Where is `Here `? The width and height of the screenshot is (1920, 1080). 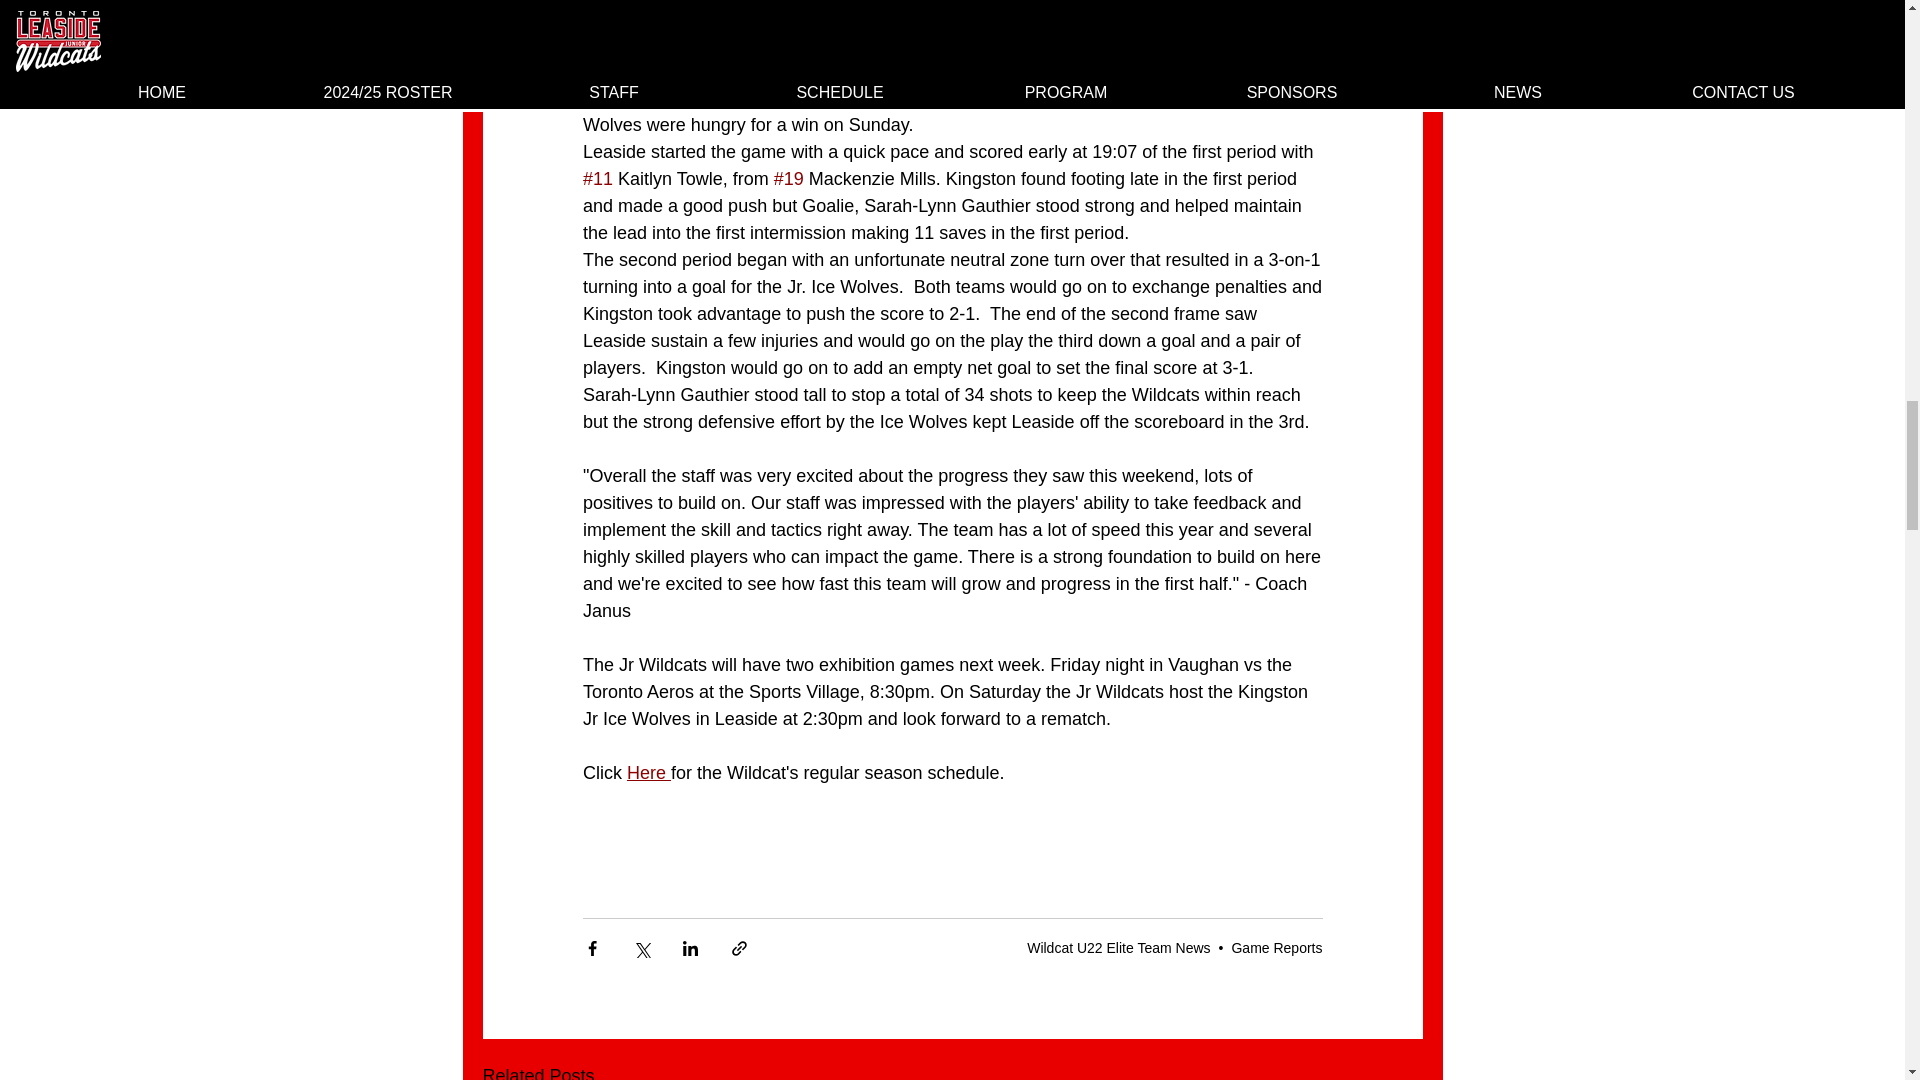
Here  is located at coordinates (648, 772).